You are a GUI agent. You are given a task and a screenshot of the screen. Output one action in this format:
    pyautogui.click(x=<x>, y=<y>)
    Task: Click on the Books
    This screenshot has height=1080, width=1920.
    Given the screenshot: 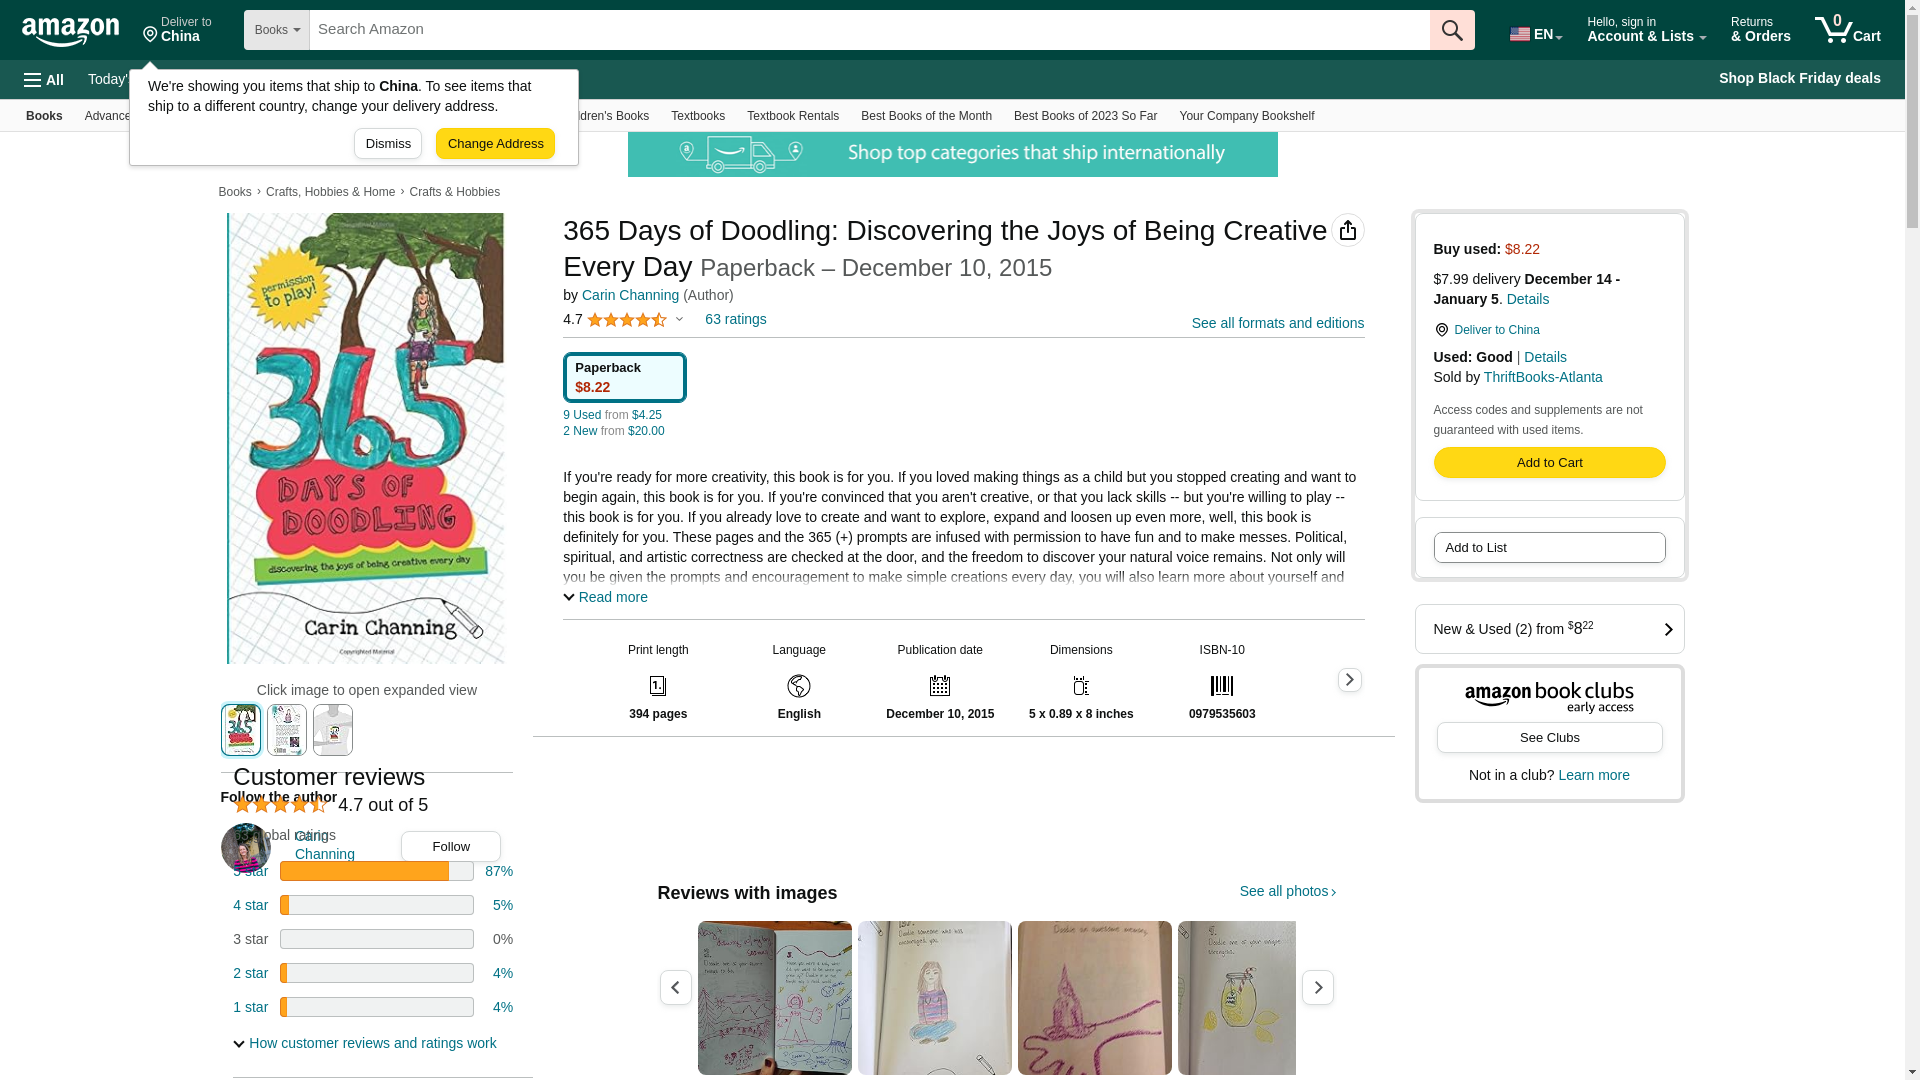 What is the action you would take?
    pyautogui.click(x=234, y=192)
    